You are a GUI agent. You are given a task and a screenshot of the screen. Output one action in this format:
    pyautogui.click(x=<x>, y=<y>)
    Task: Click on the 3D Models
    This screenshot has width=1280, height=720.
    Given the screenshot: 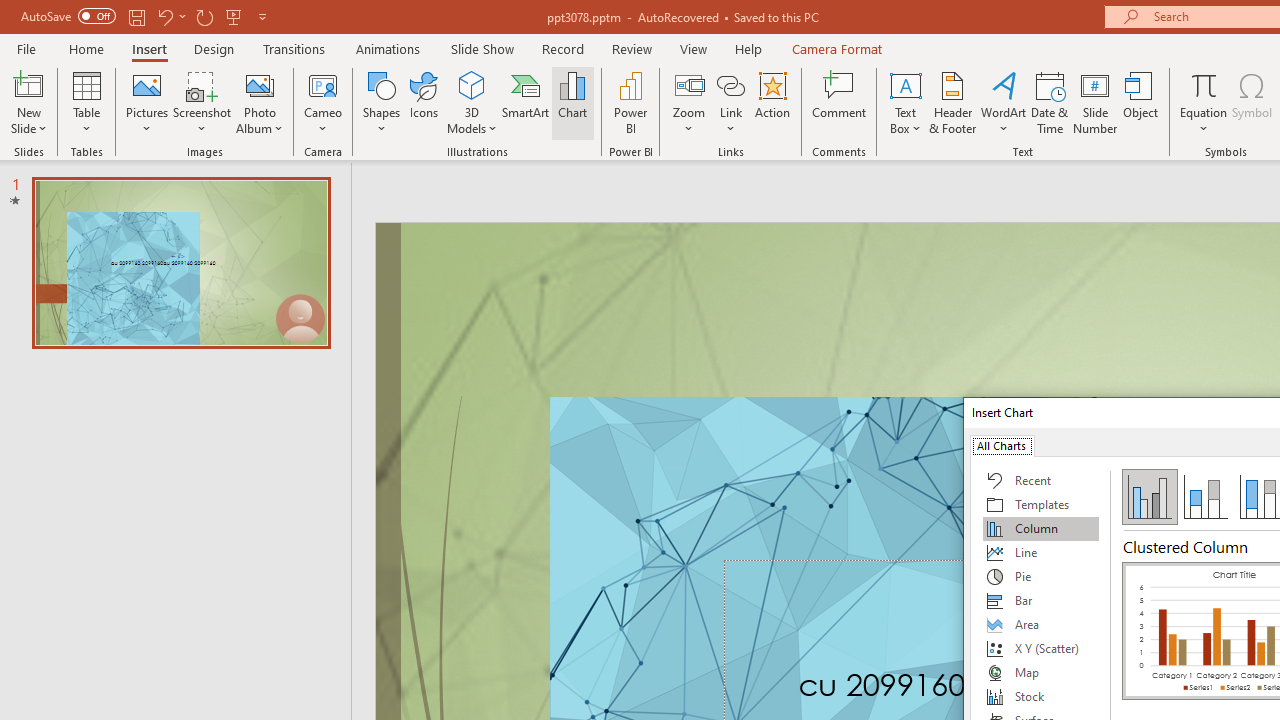 What is the action you would take?
    pyautogui.click(x=472, y=102)
    